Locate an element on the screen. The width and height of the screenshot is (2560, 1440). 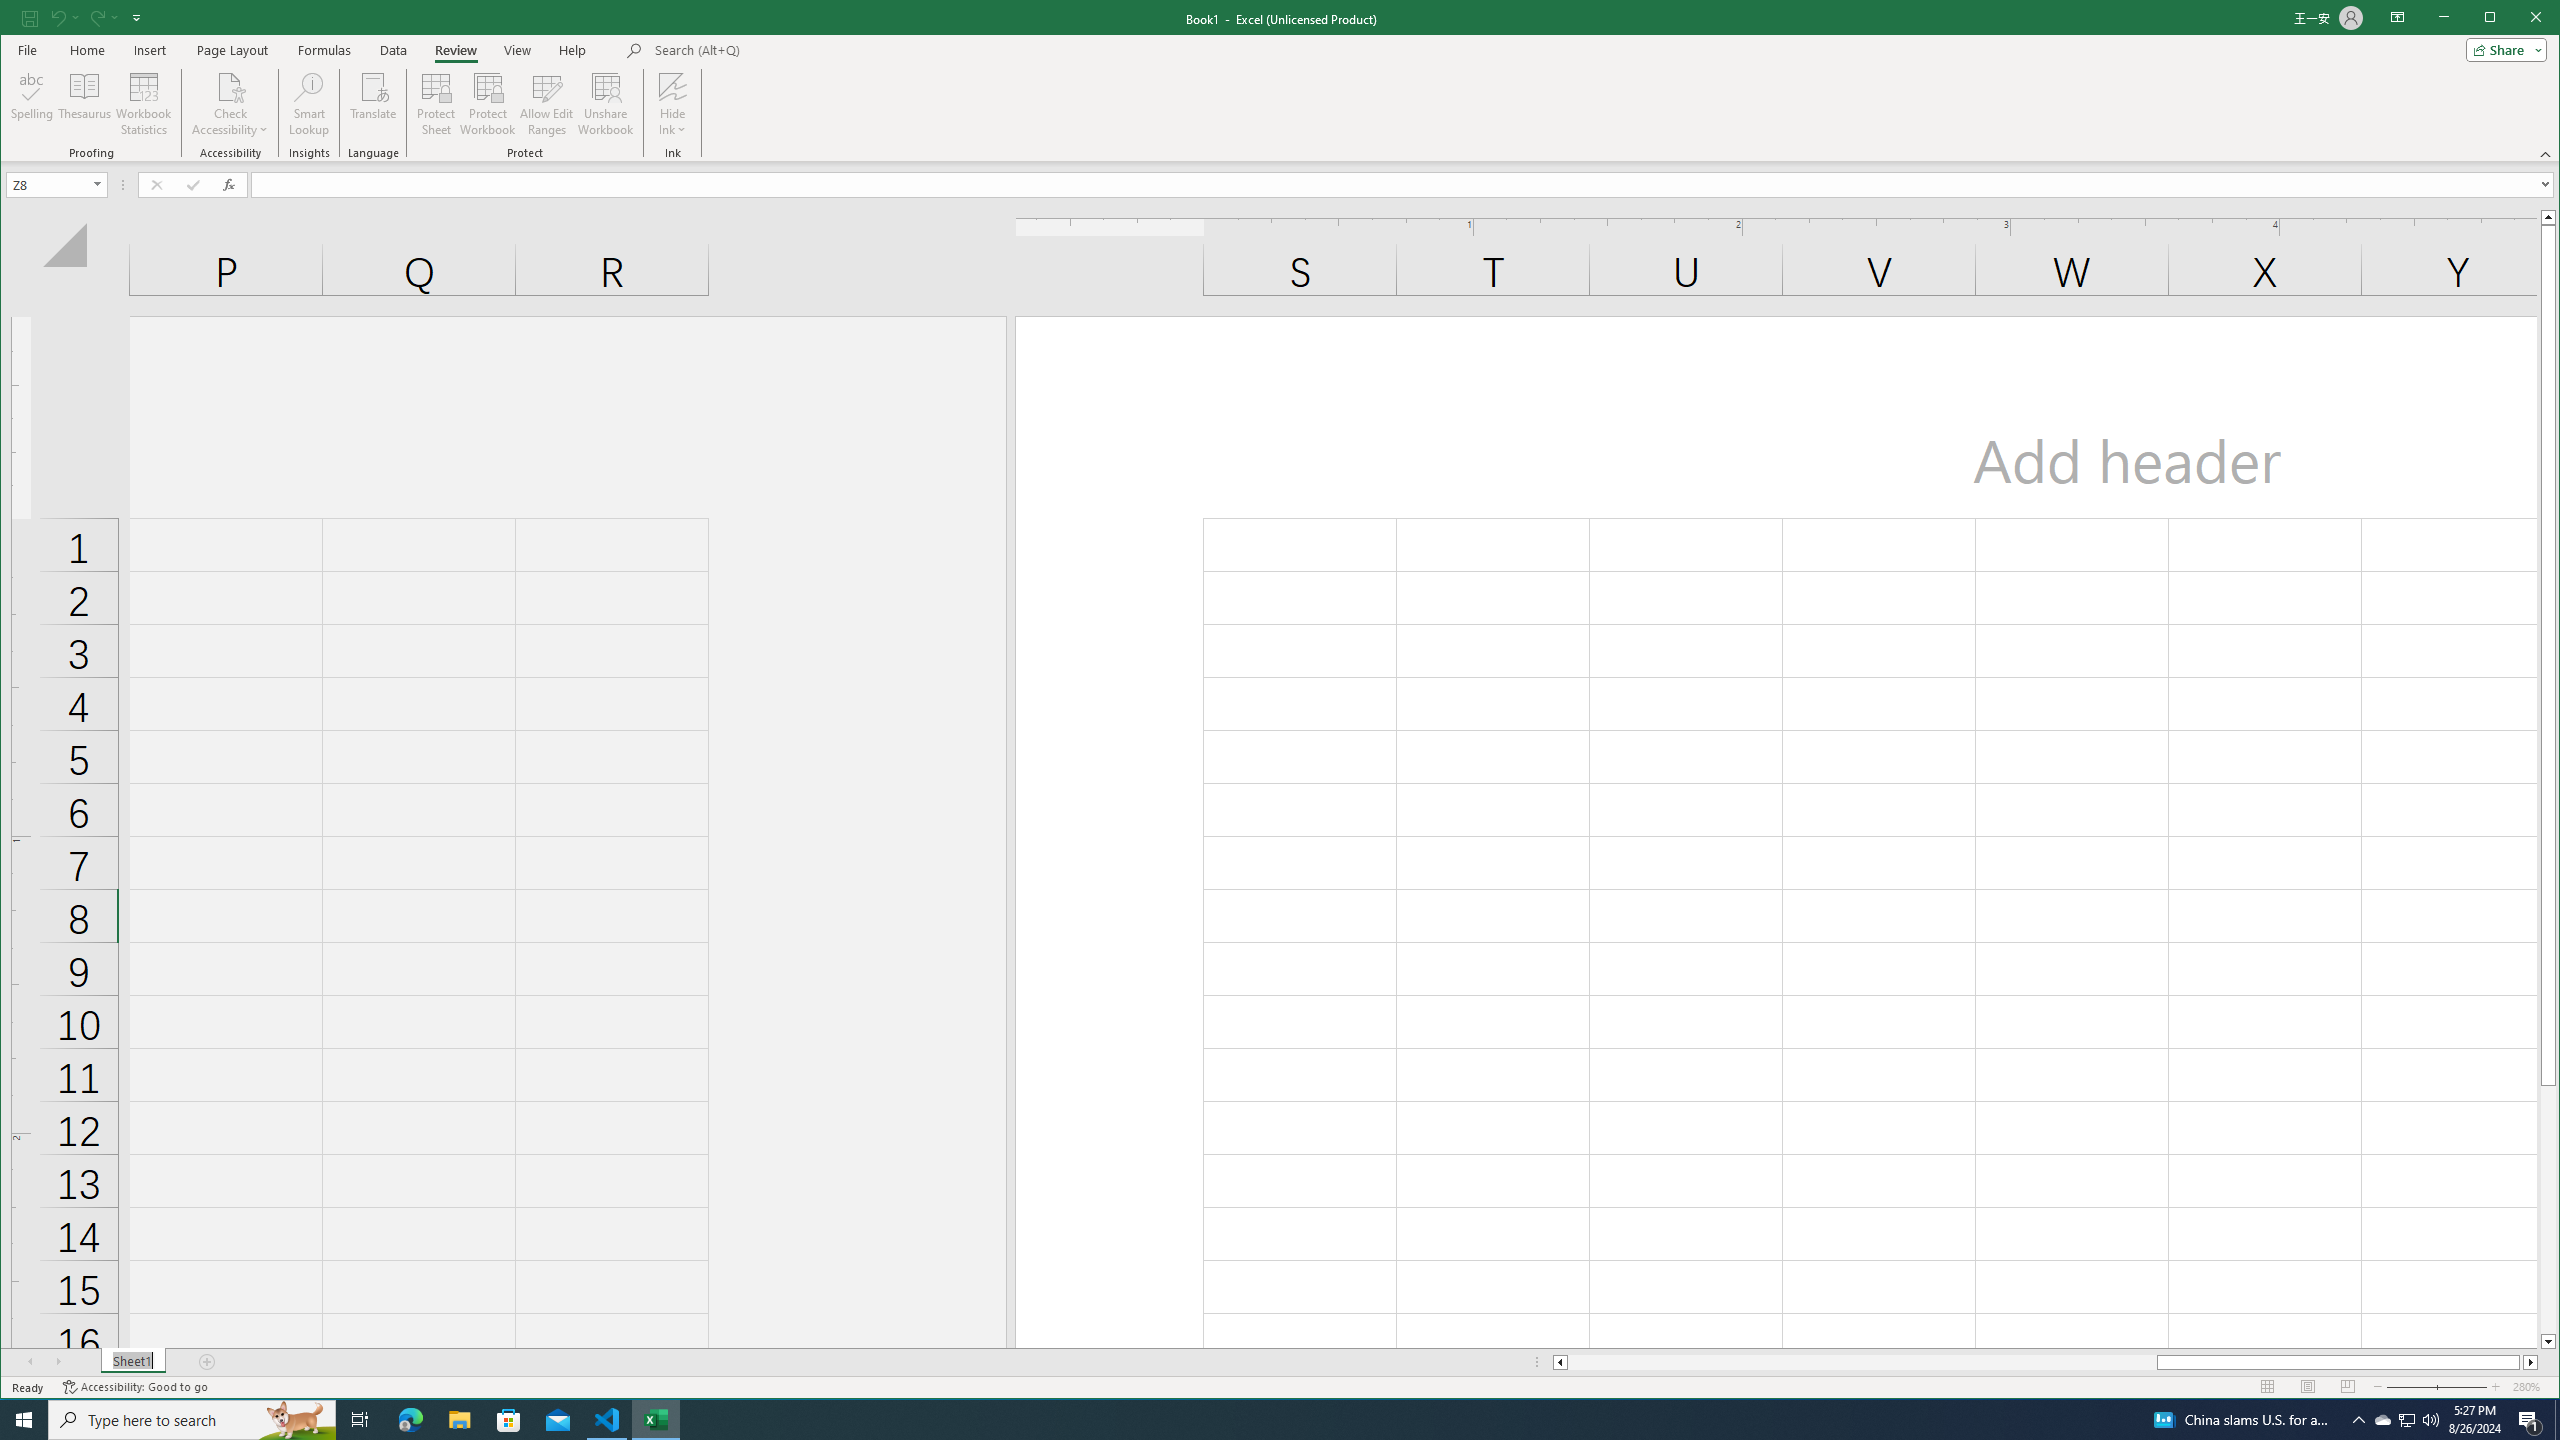
File Explorer is located at coordinates (459, 1420).